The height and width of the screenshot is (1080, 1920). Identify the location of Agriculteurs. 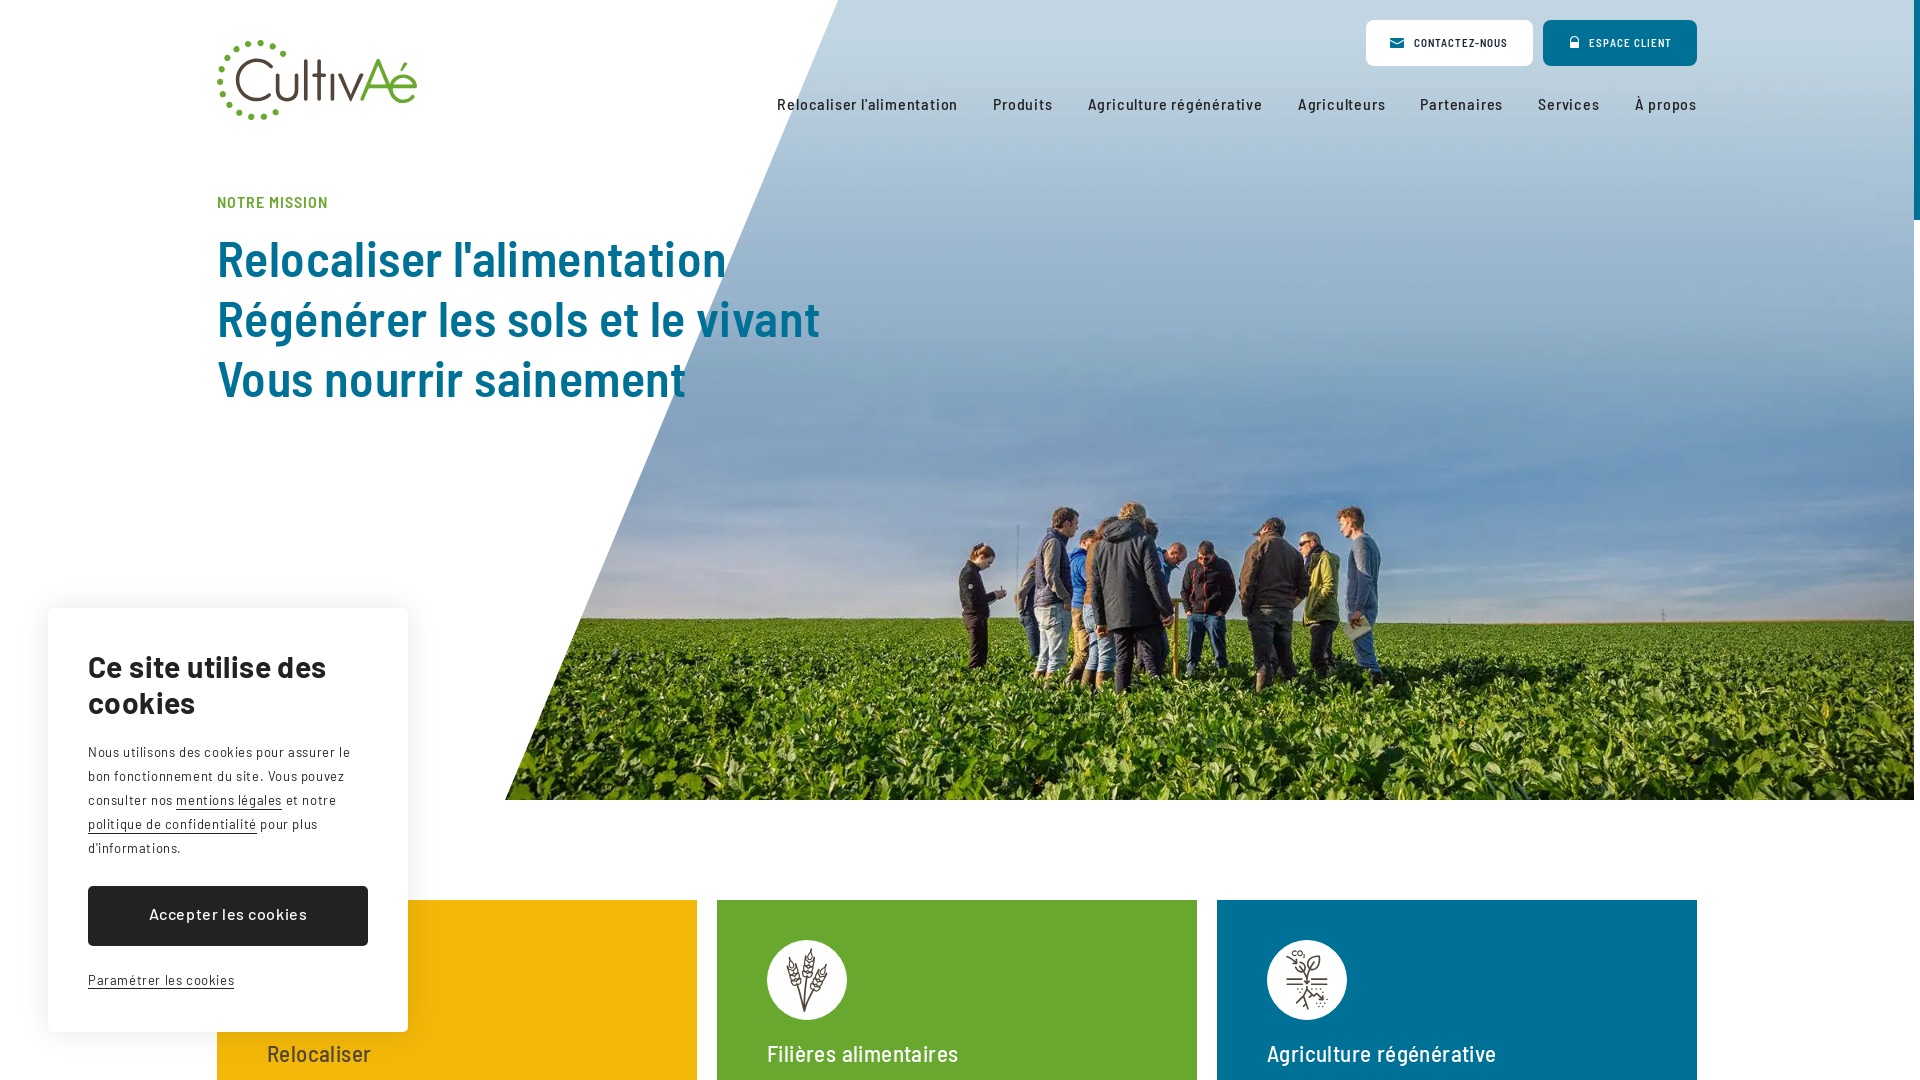
(1342, 104).